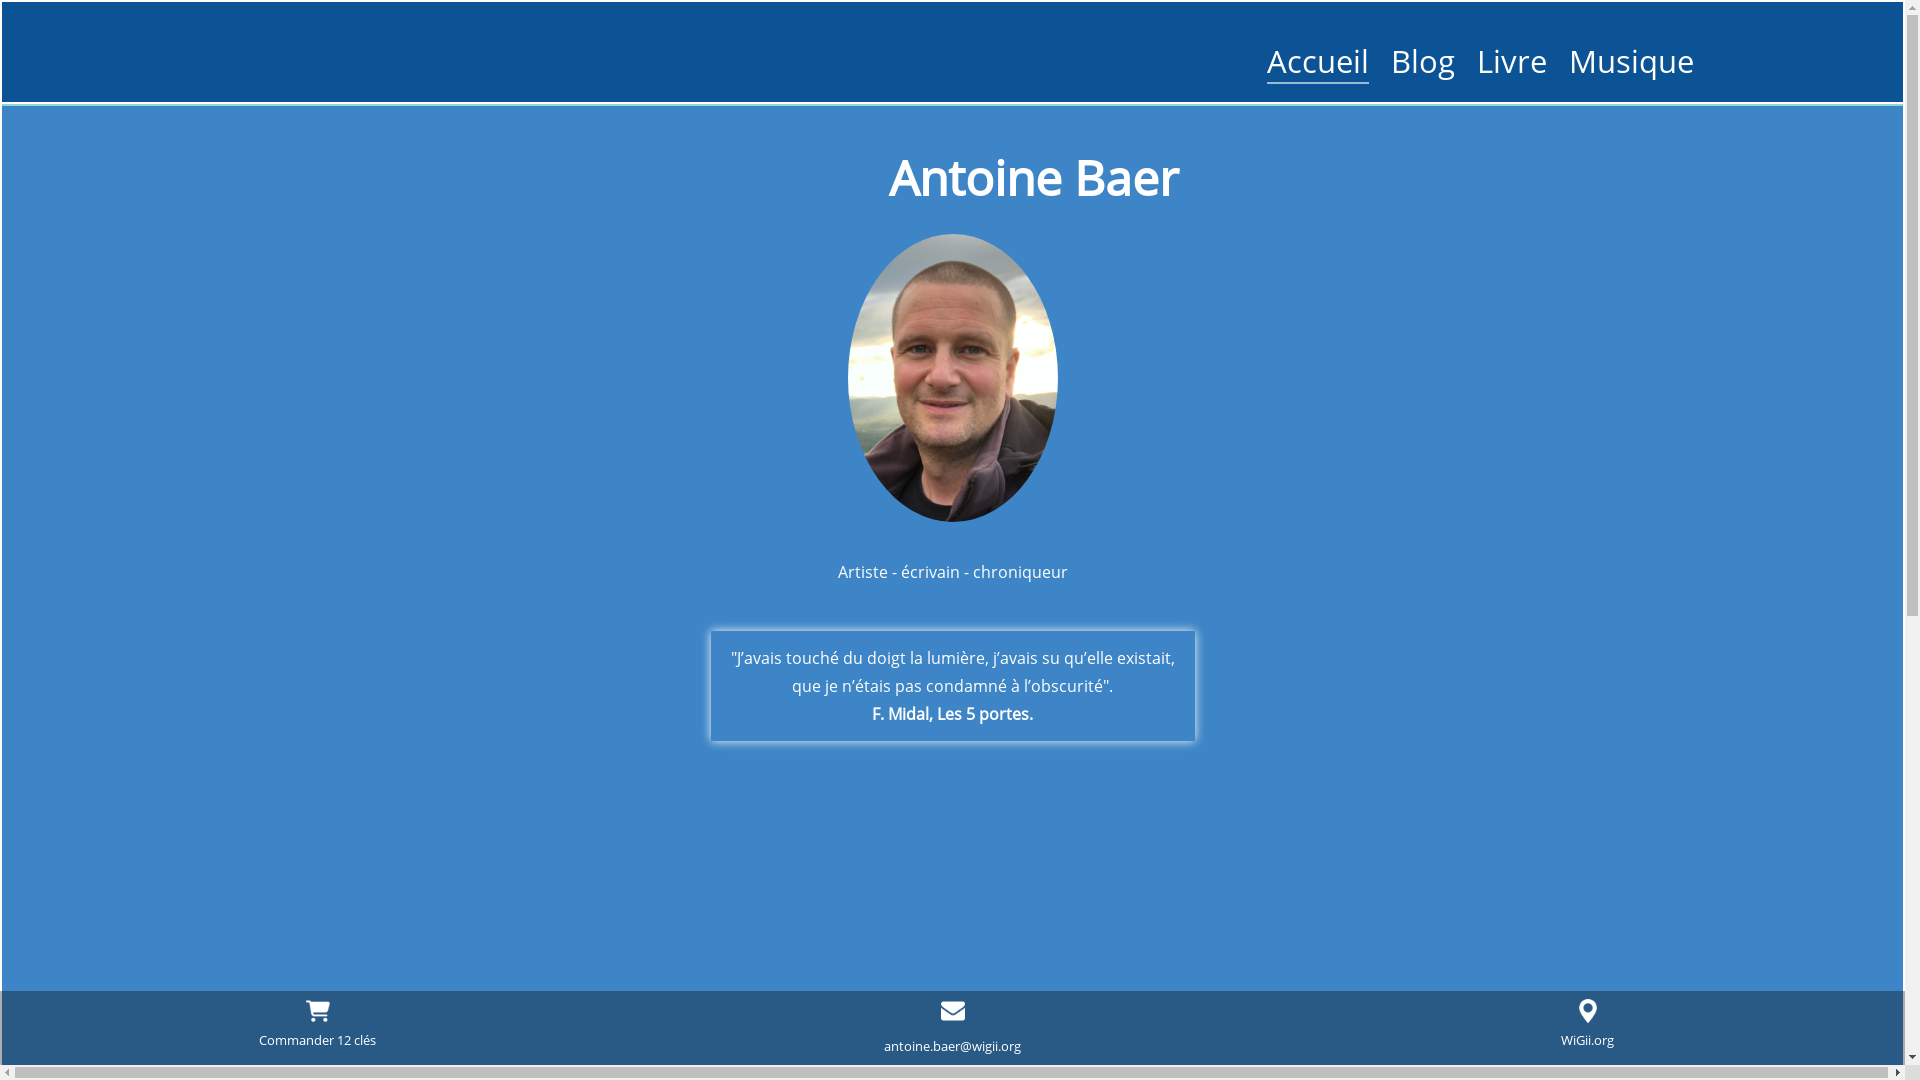  Describe the element at coordinates (1423, 61) in the screenshot. I see `Blog` at that location.